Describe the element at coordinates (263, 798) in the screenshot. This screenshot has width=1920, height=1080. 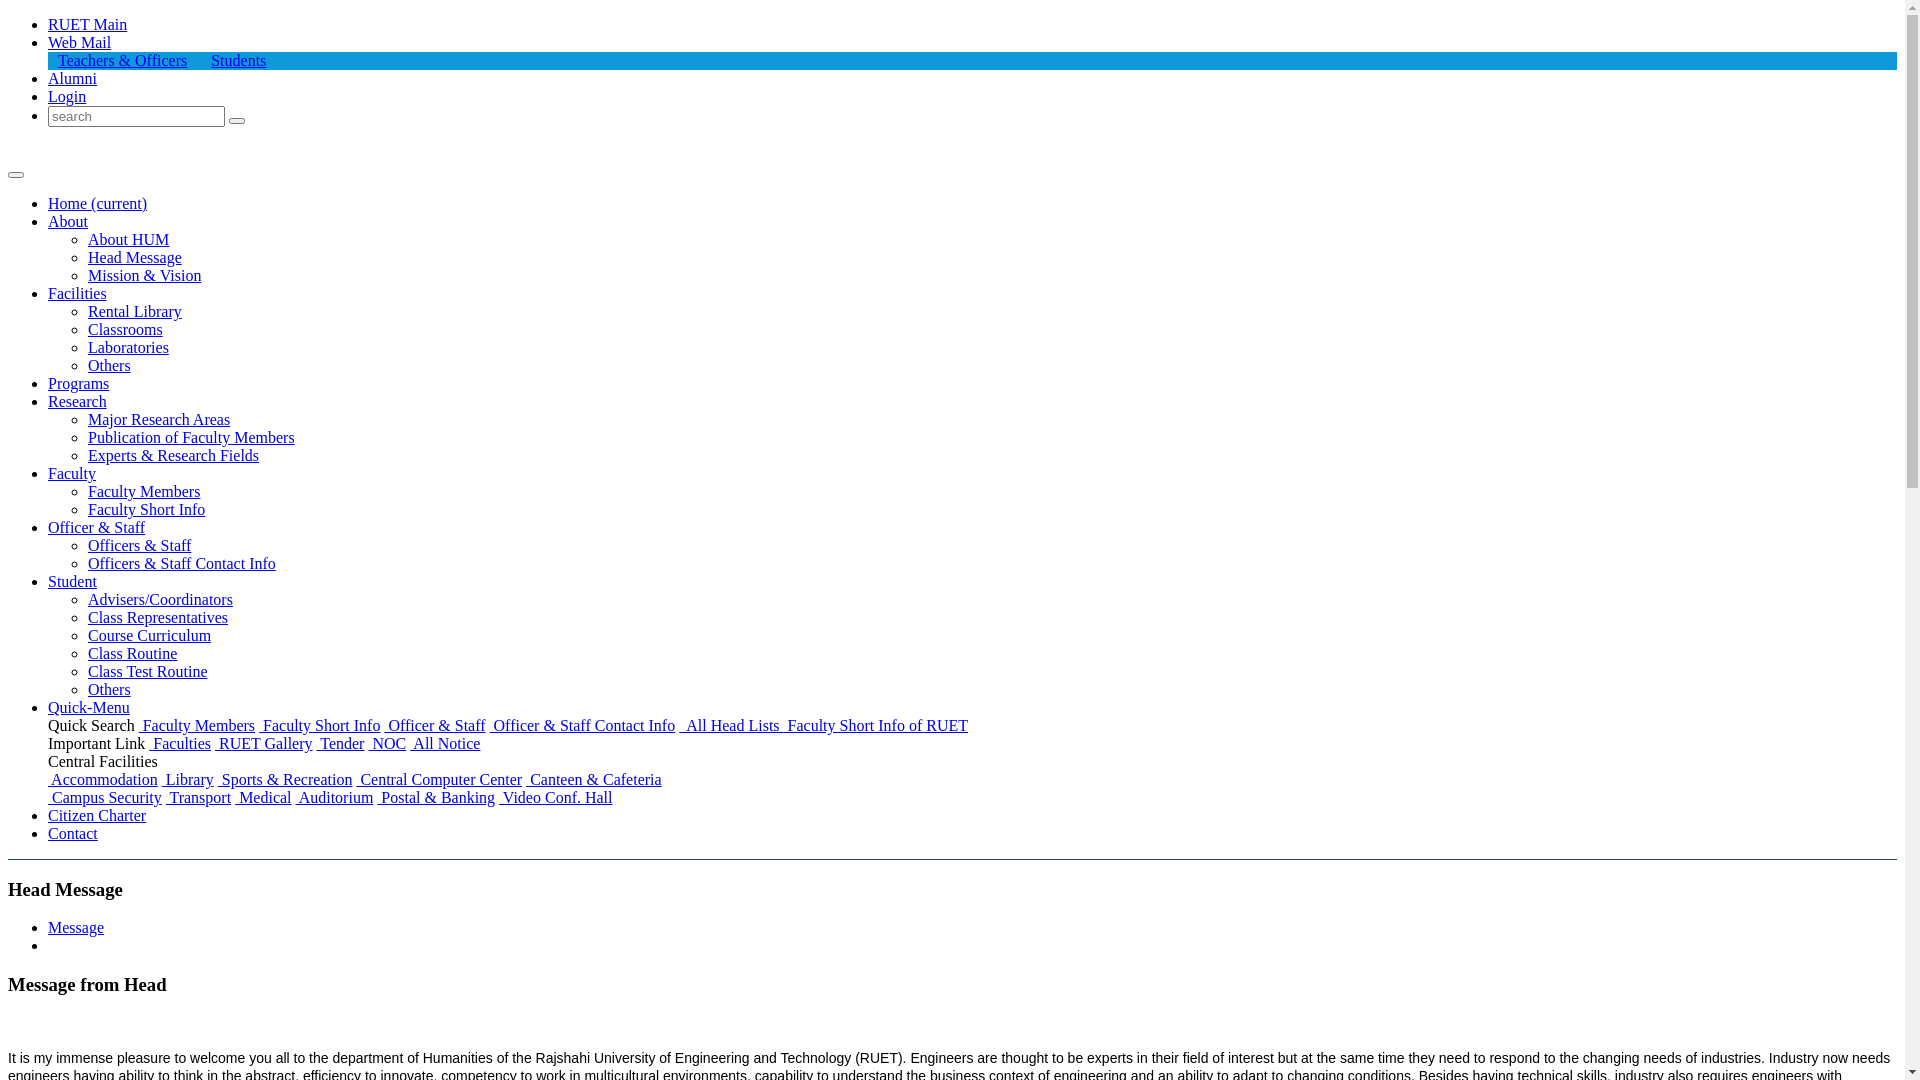
I see ` Medical` at that location.